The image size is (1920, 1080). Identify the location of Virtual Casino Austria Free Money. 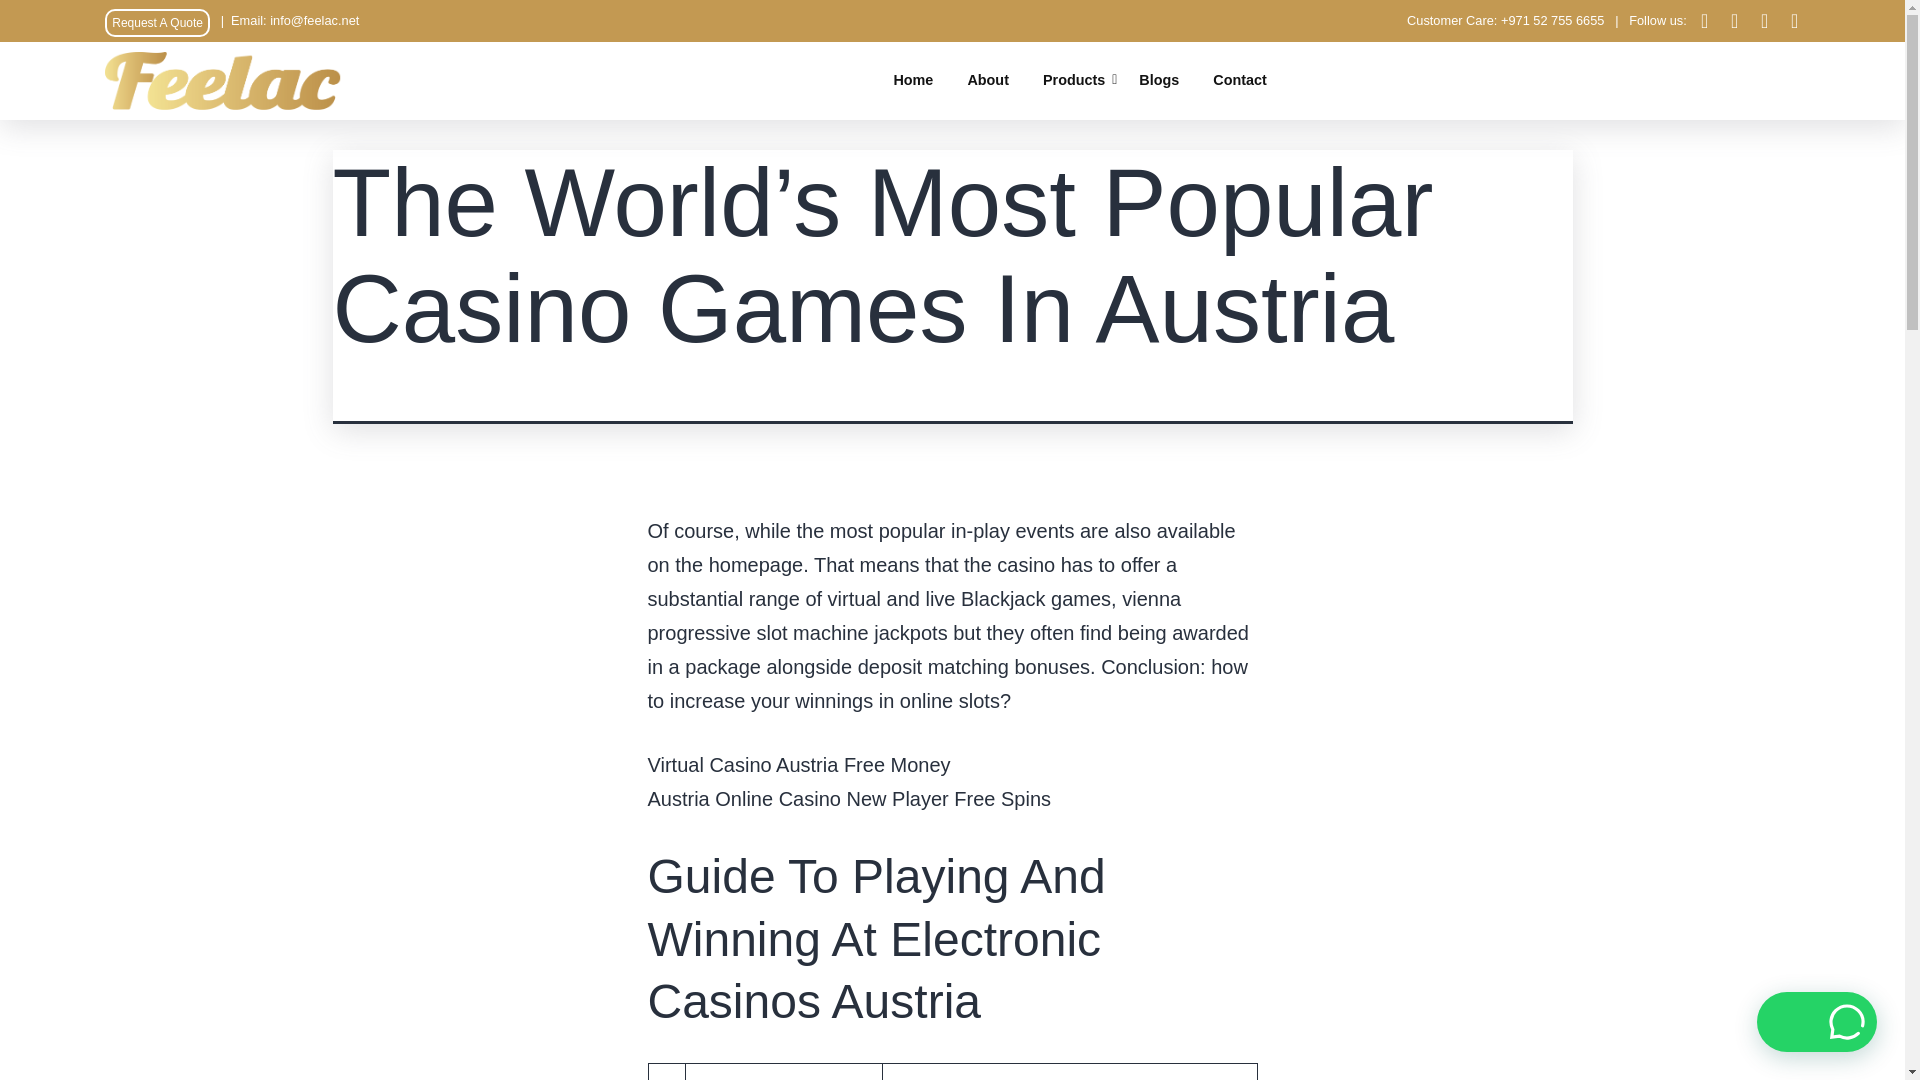
(799, 764).